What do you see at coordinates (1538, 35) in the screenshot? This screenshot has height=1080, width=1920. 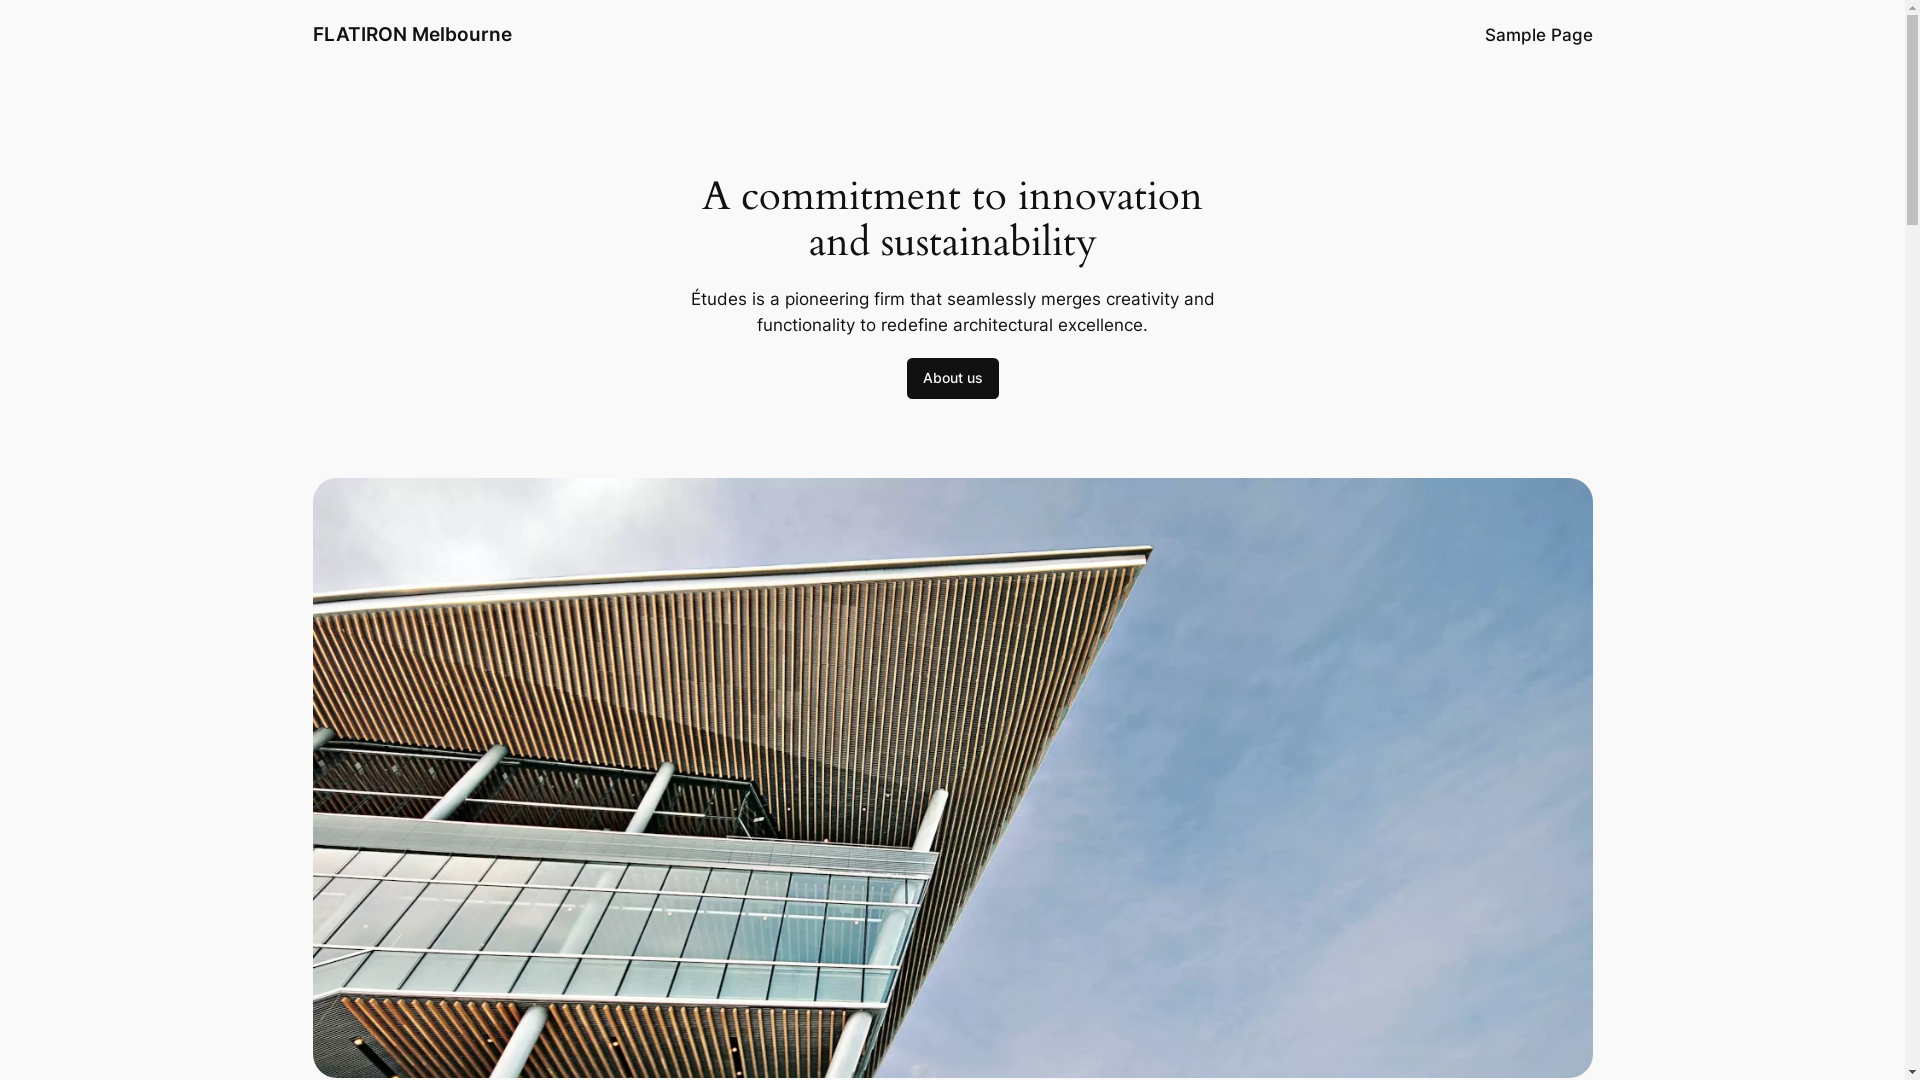 I see `Sample Page` at bounding box center [1538, 35].